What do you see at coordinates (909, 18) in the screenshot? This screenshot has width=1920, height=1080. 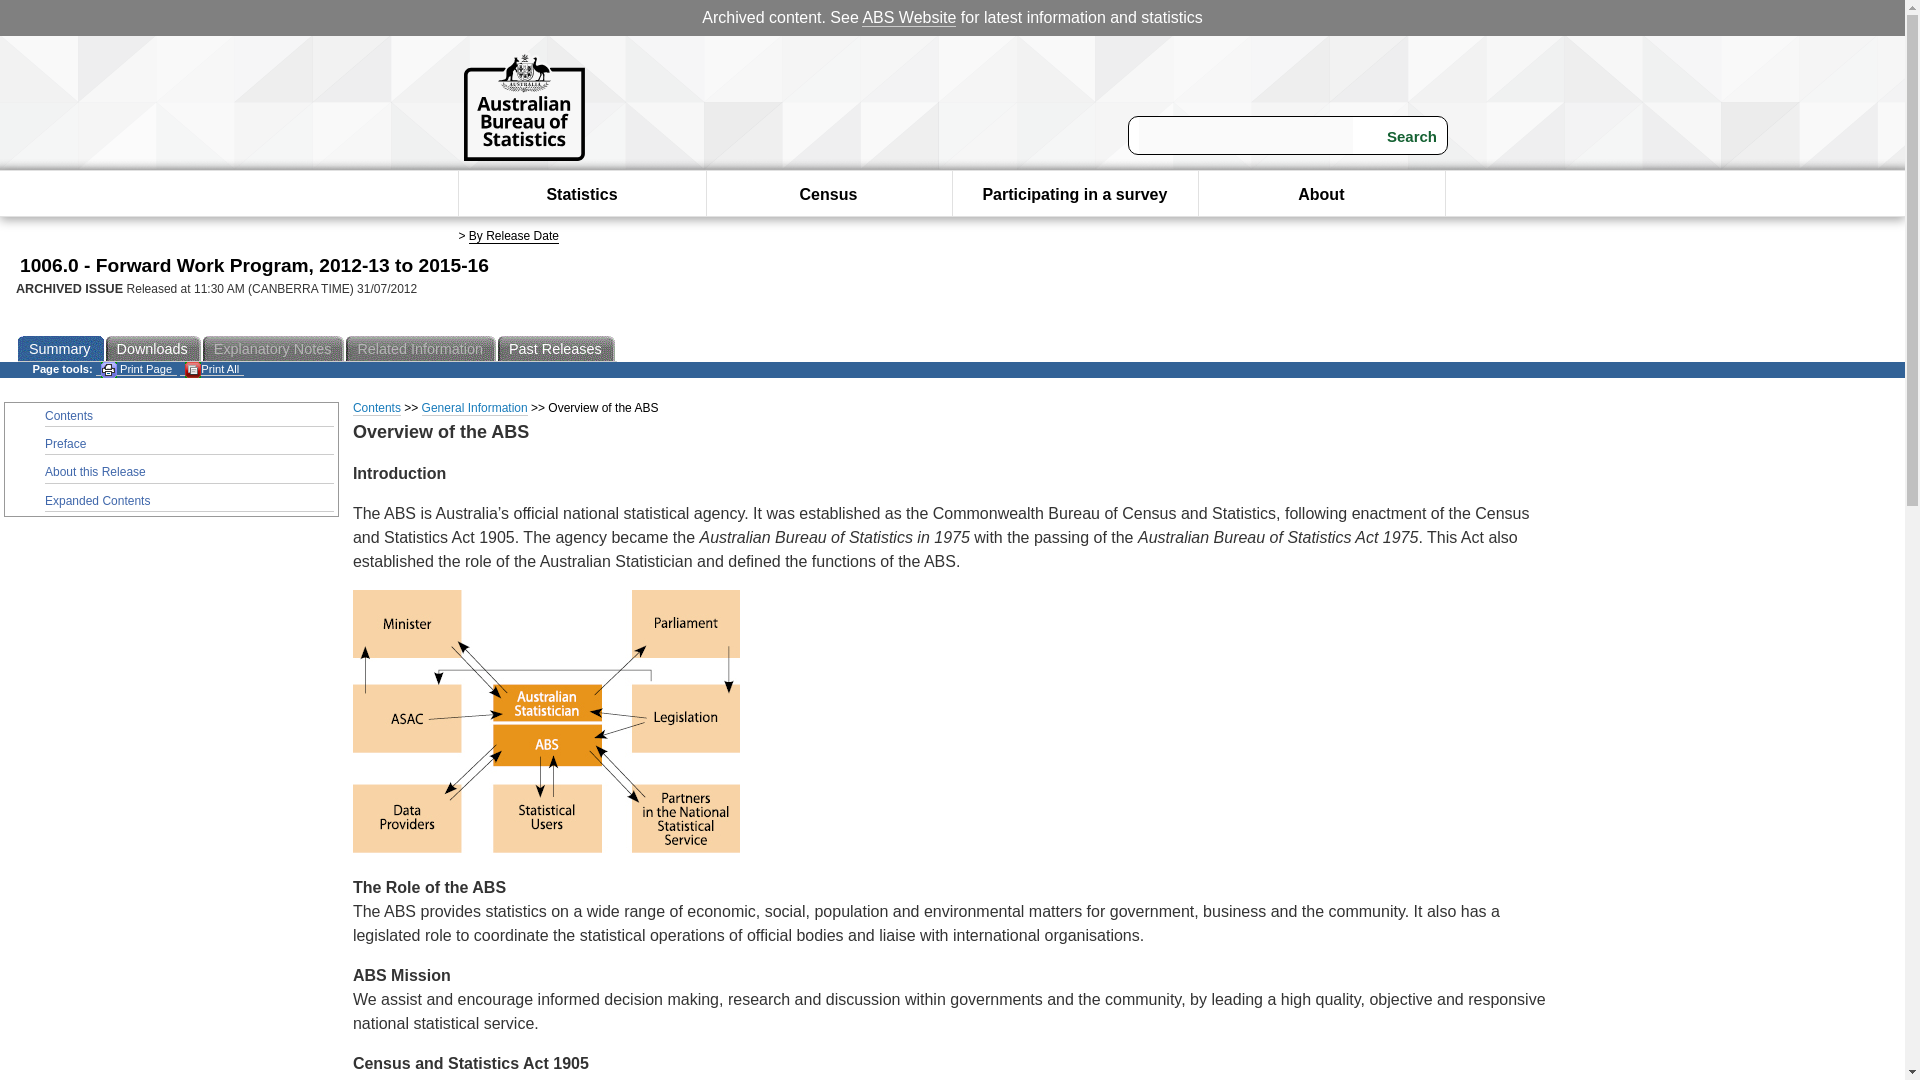 I see `ABS Website` at bounding box center [909, 18].